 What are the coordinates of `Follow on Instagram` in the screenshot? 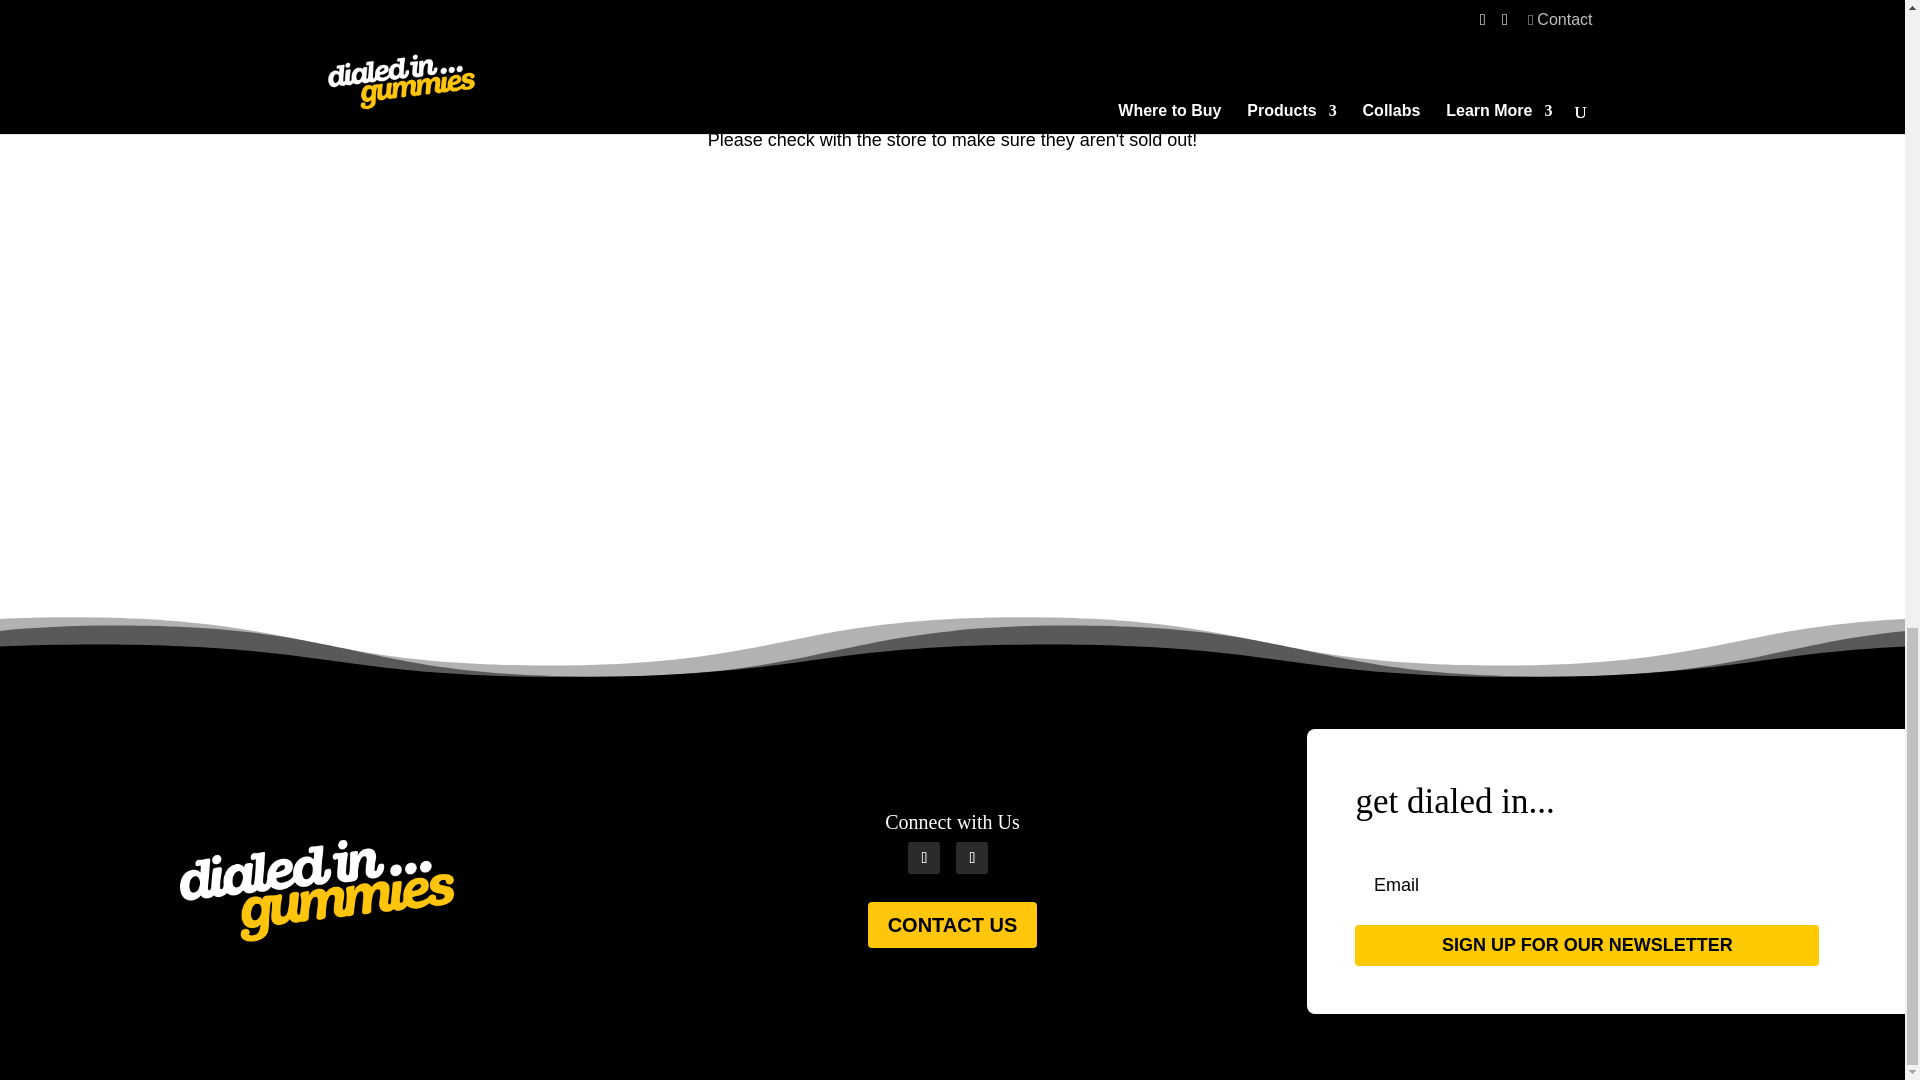 It's located at (972, 858).